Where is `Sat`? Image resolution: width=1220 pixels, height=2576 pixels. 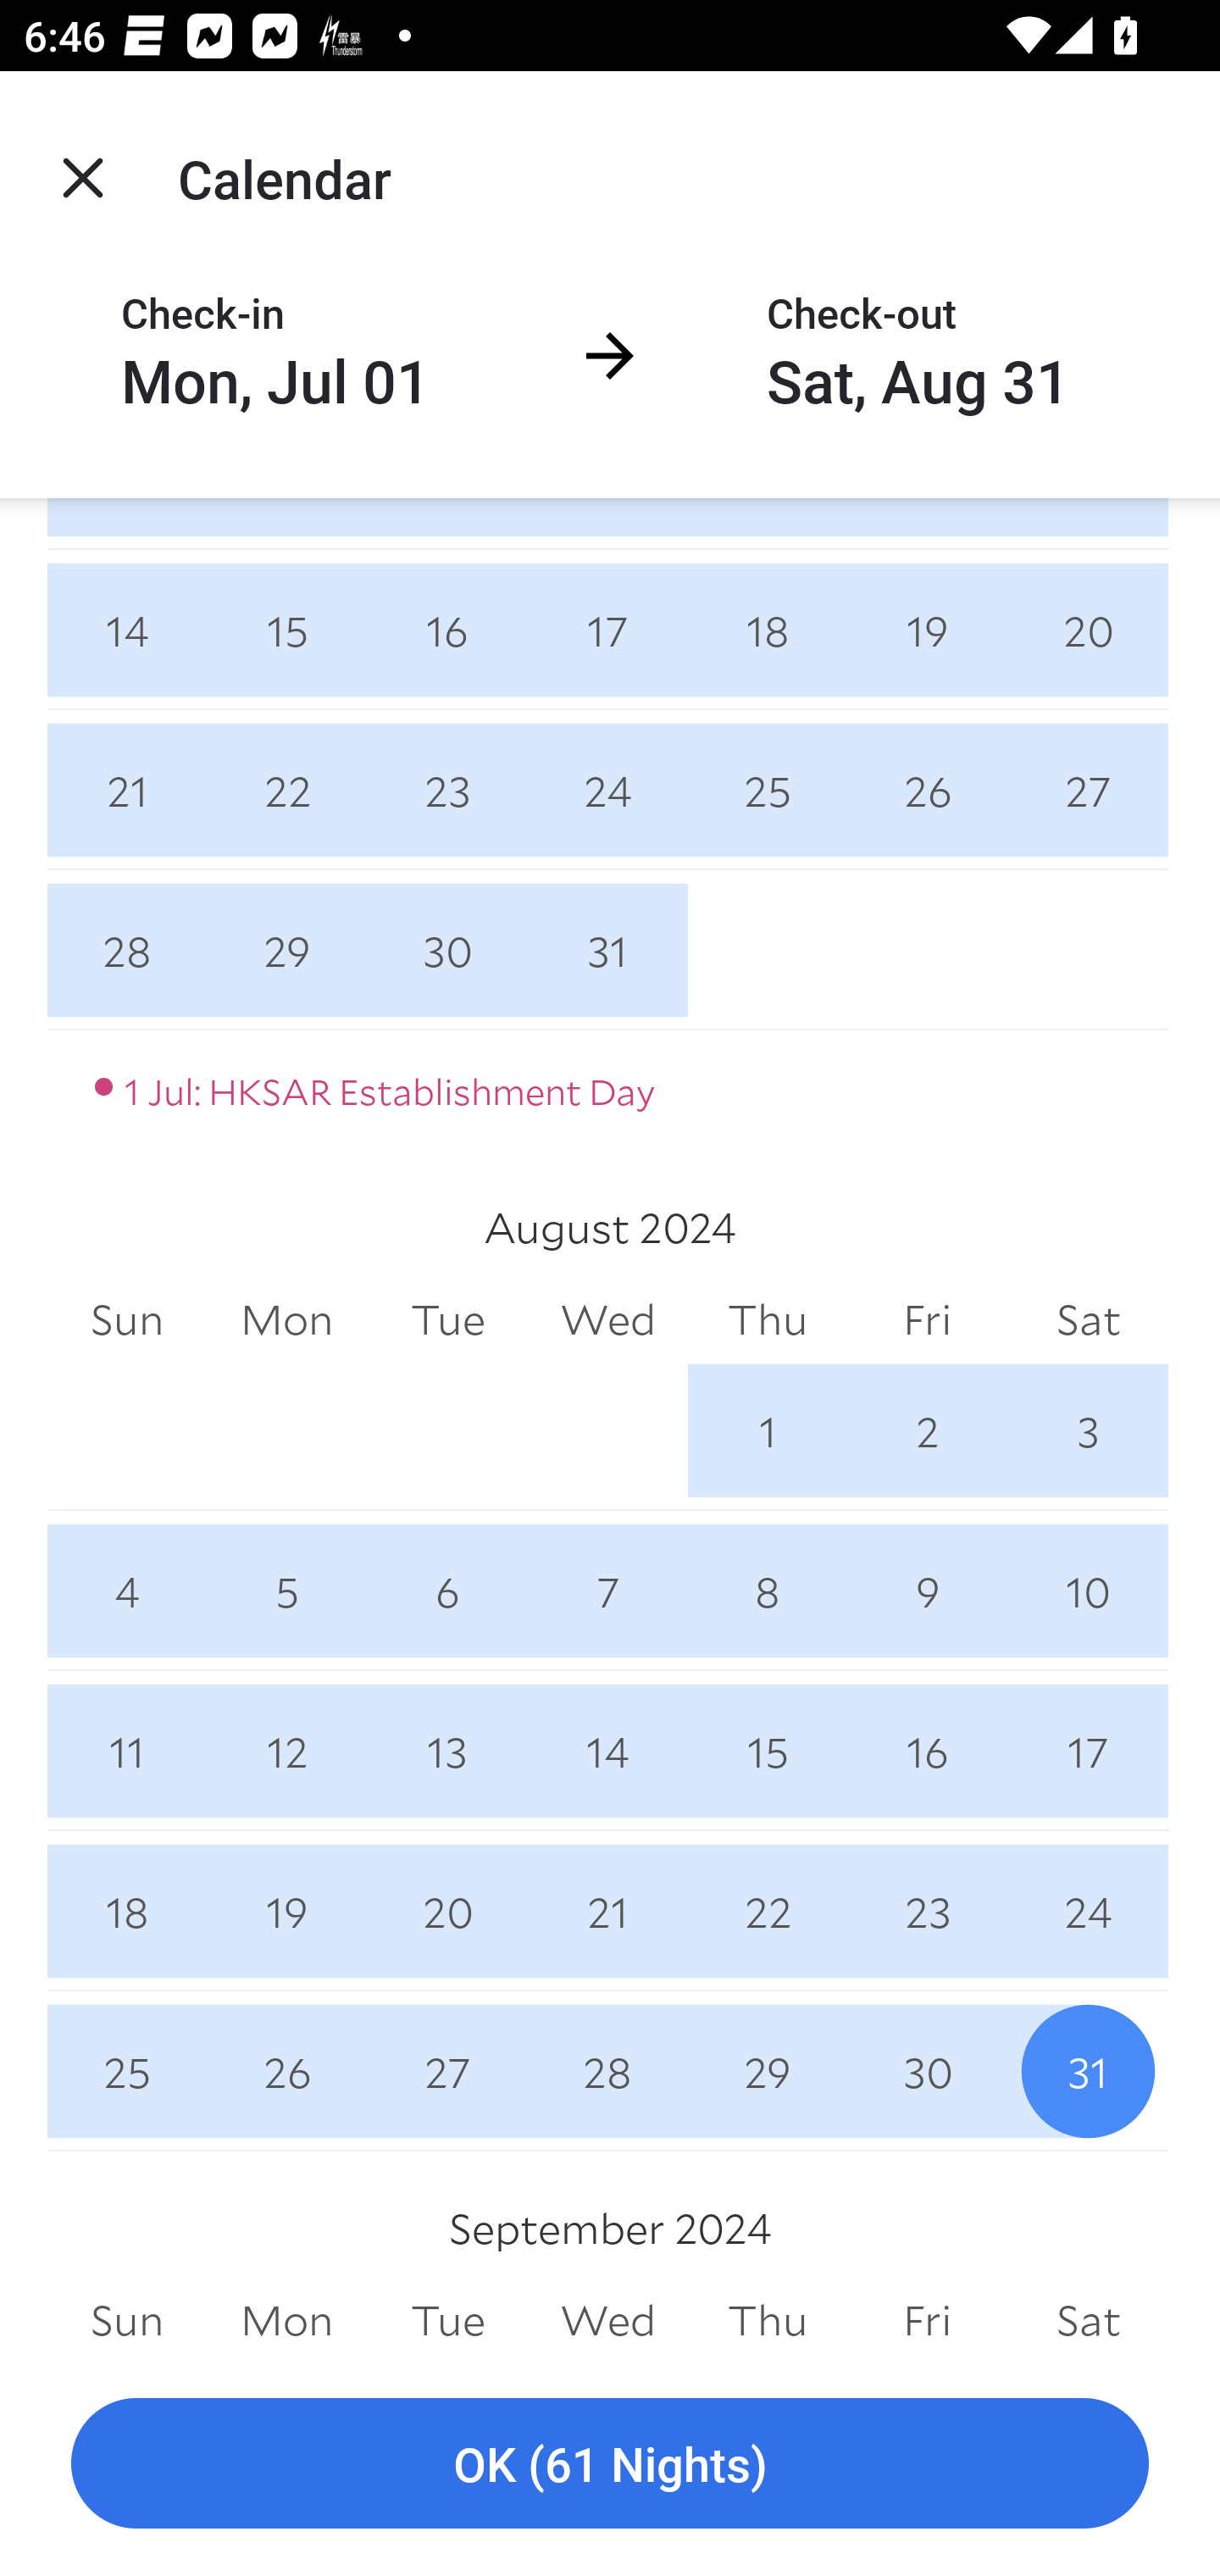 Sat is located at coordinates (1088, 1320).